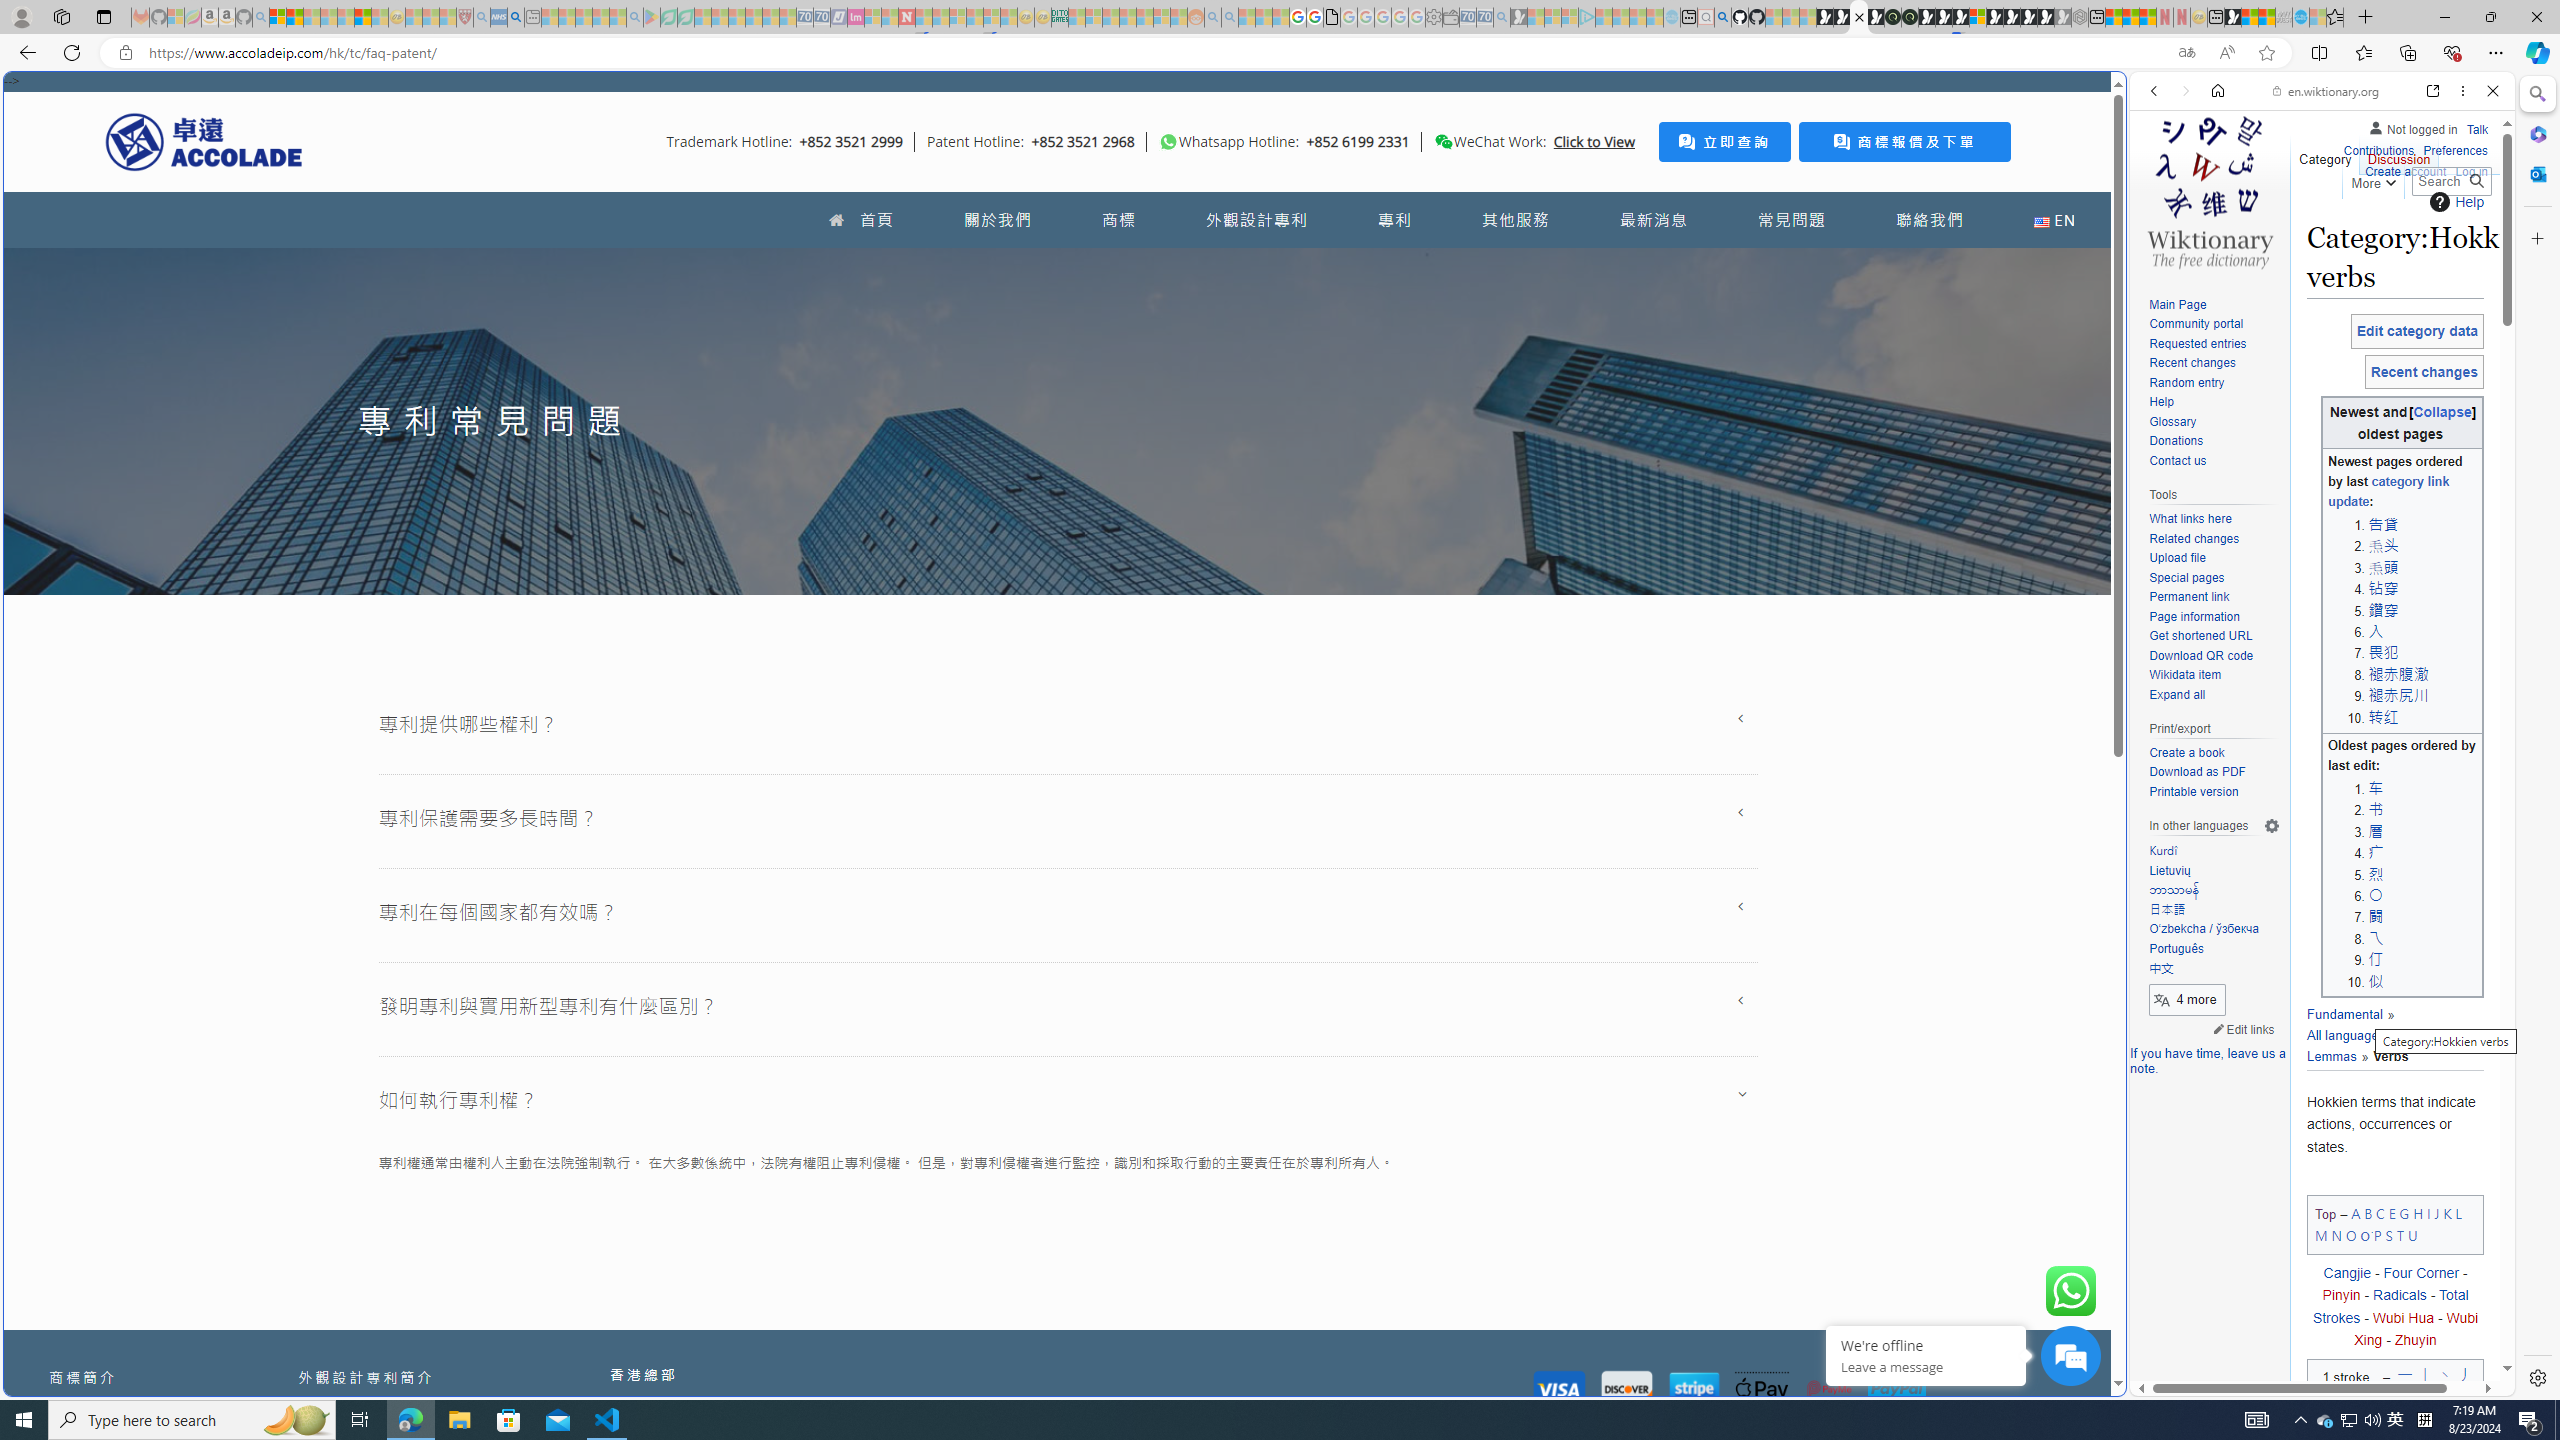 Image resolution: width=2560 pixels, height=1440 pixels. Describe the element at coordinates (2417, 1036) in the screenshot. I see `Hokkien` at that location.